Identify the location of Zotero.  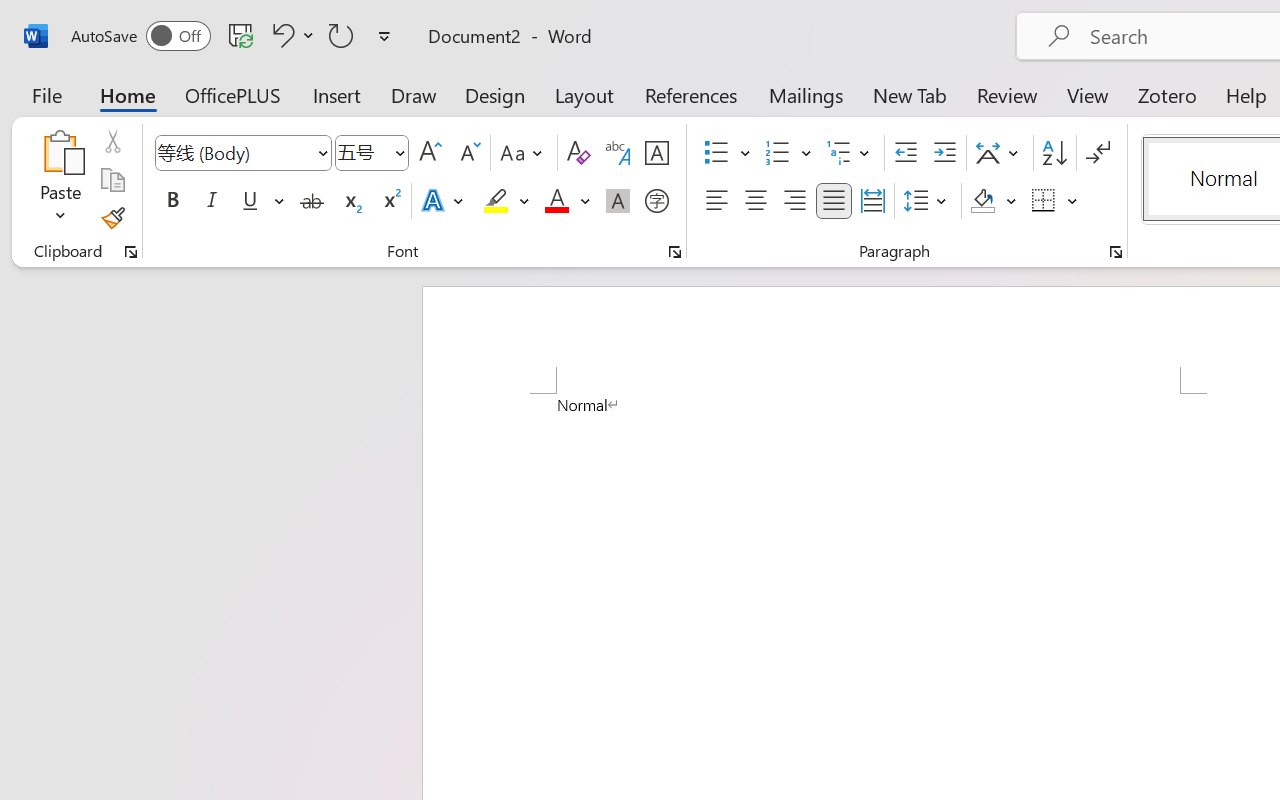
(1166, 94).